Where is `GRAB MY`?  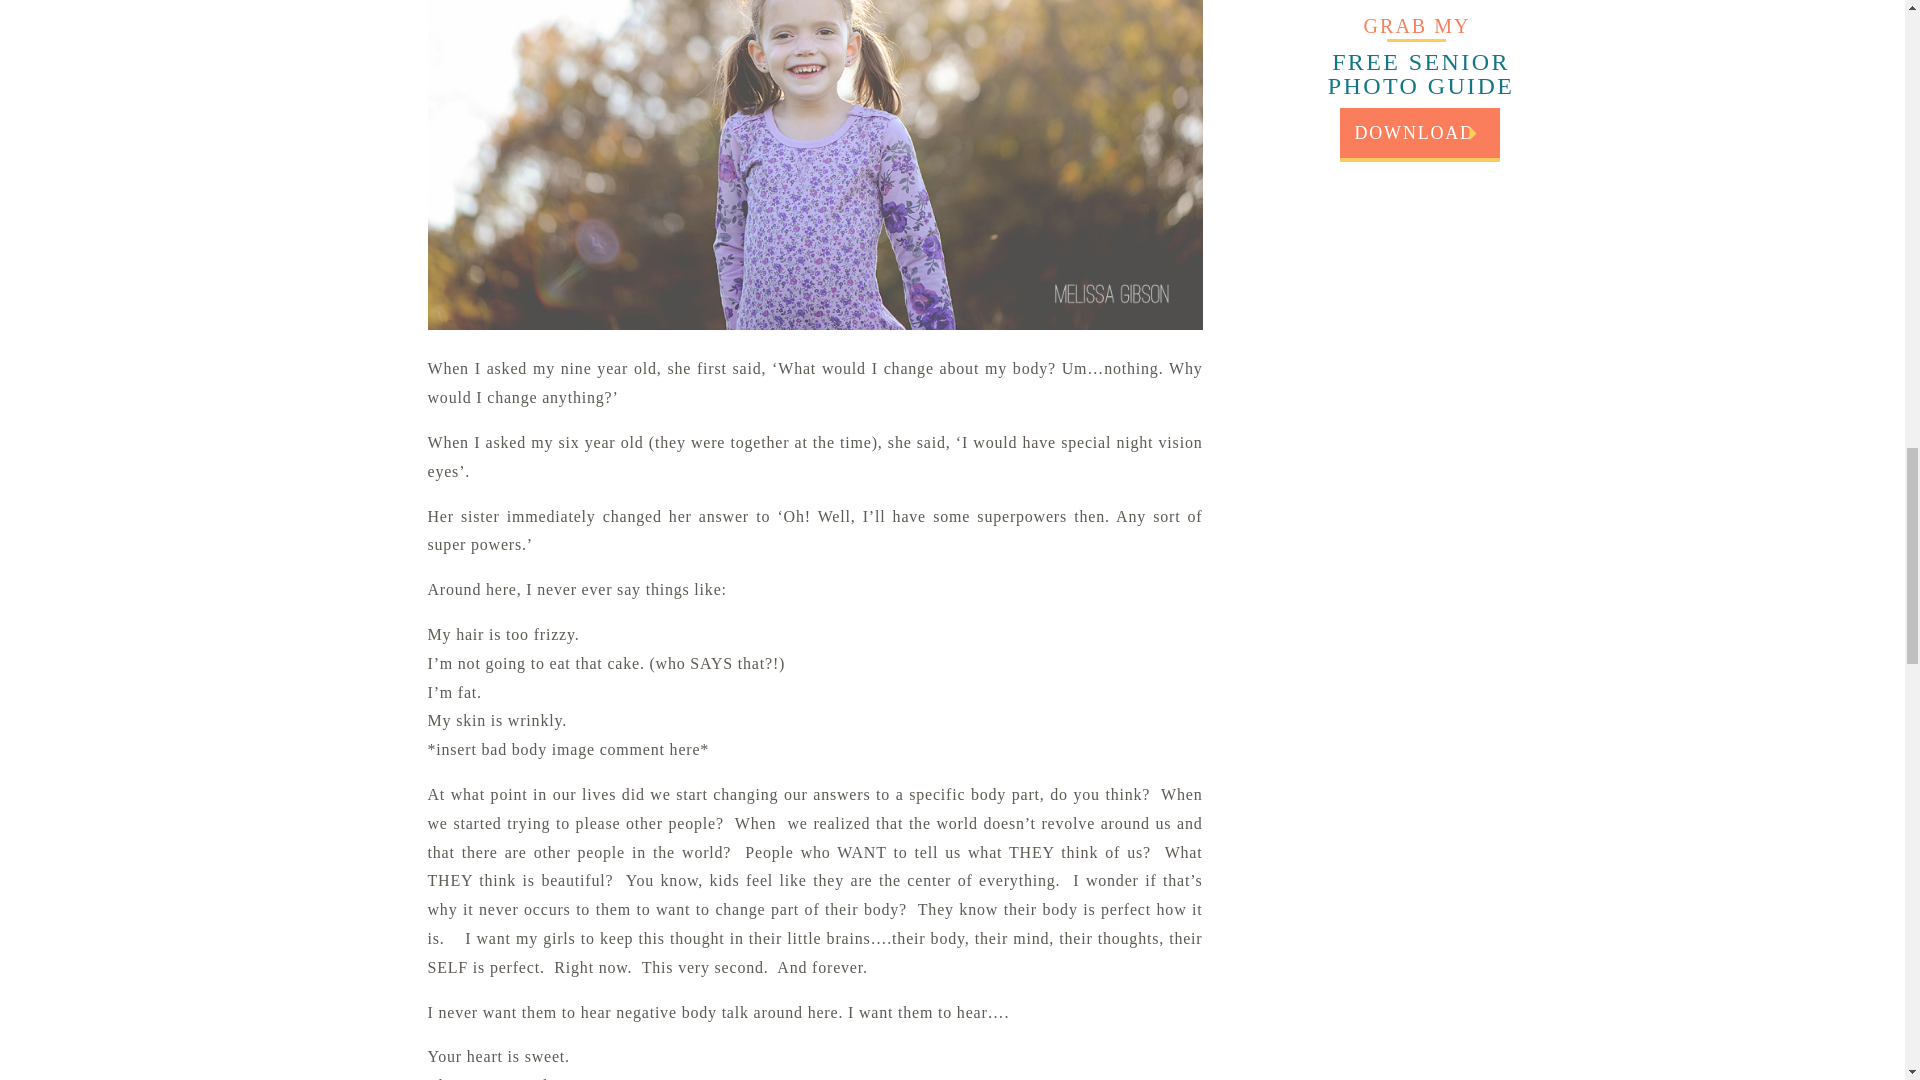 GRAB MY is located at coordinates (1416, 22).